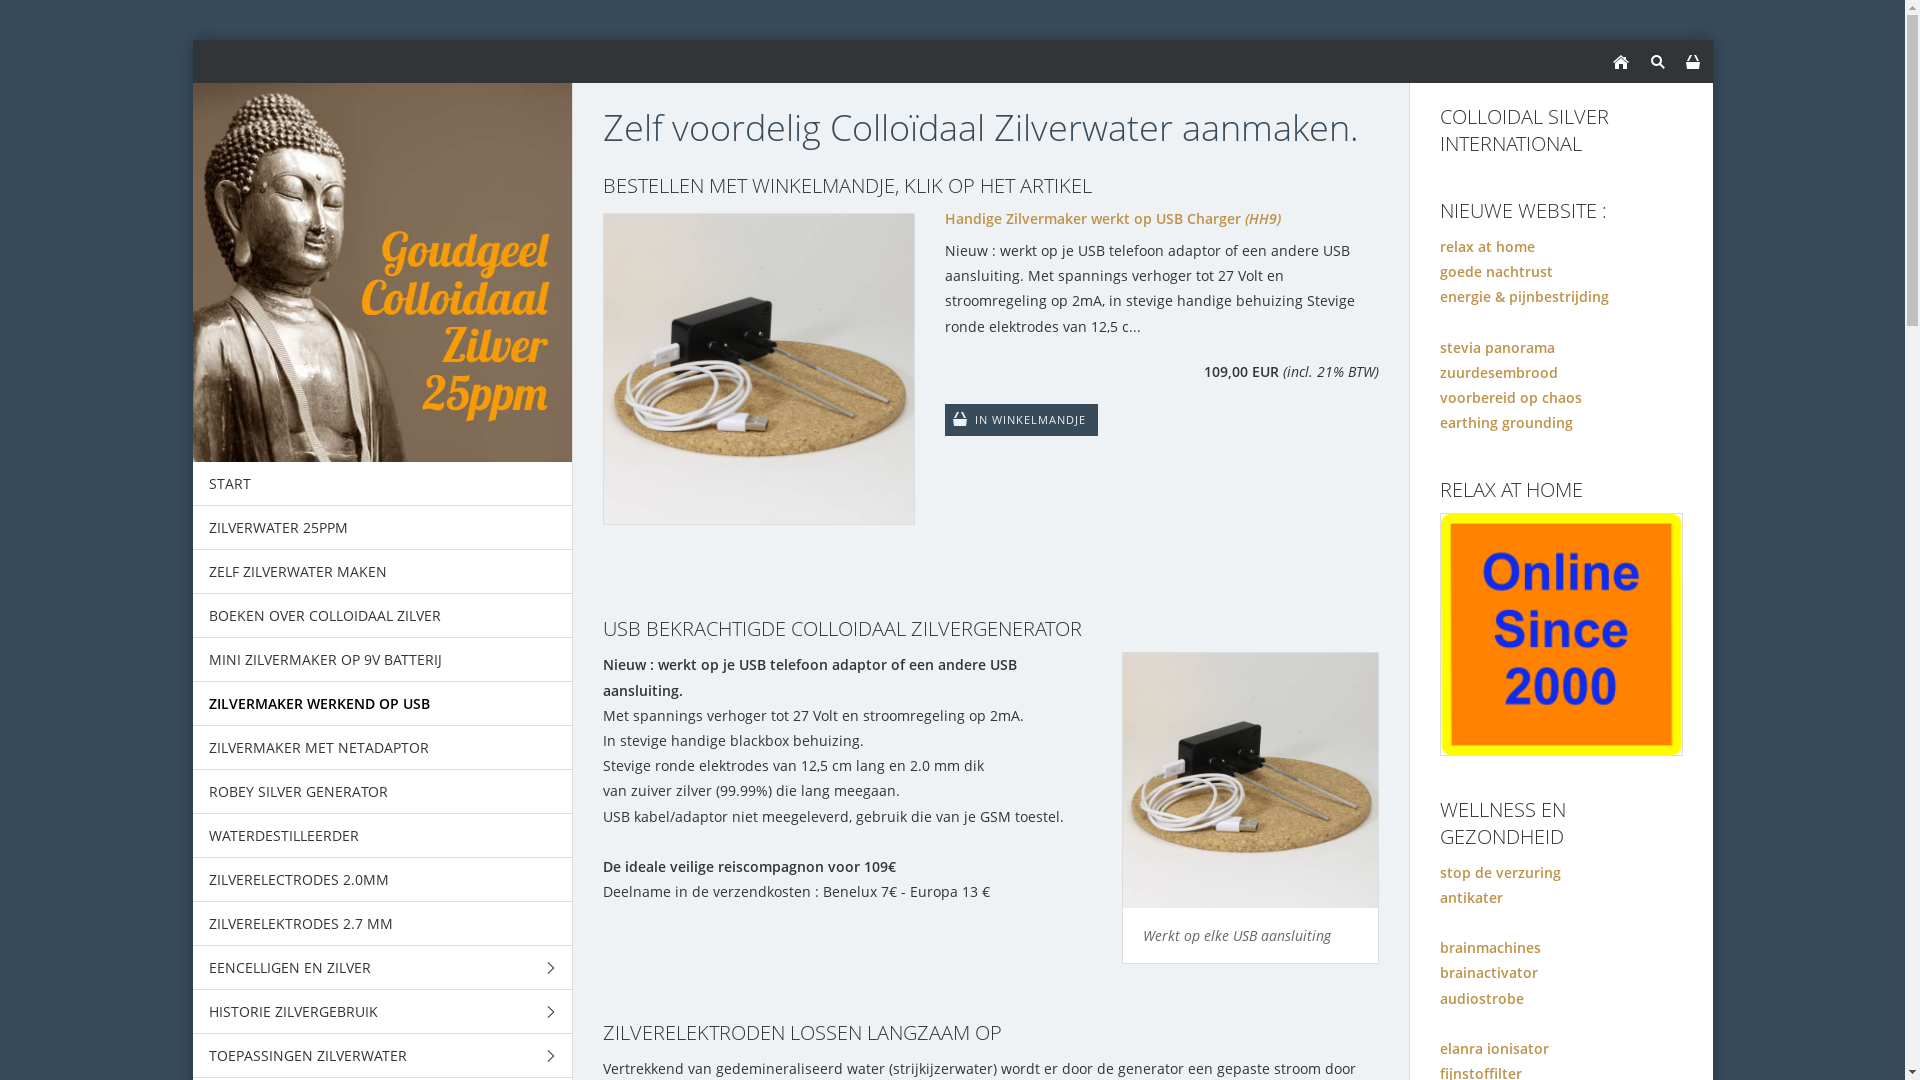  Describe the element at coordinates (1498, 348) in the screenshot. I see `stevia panorama` at that location.